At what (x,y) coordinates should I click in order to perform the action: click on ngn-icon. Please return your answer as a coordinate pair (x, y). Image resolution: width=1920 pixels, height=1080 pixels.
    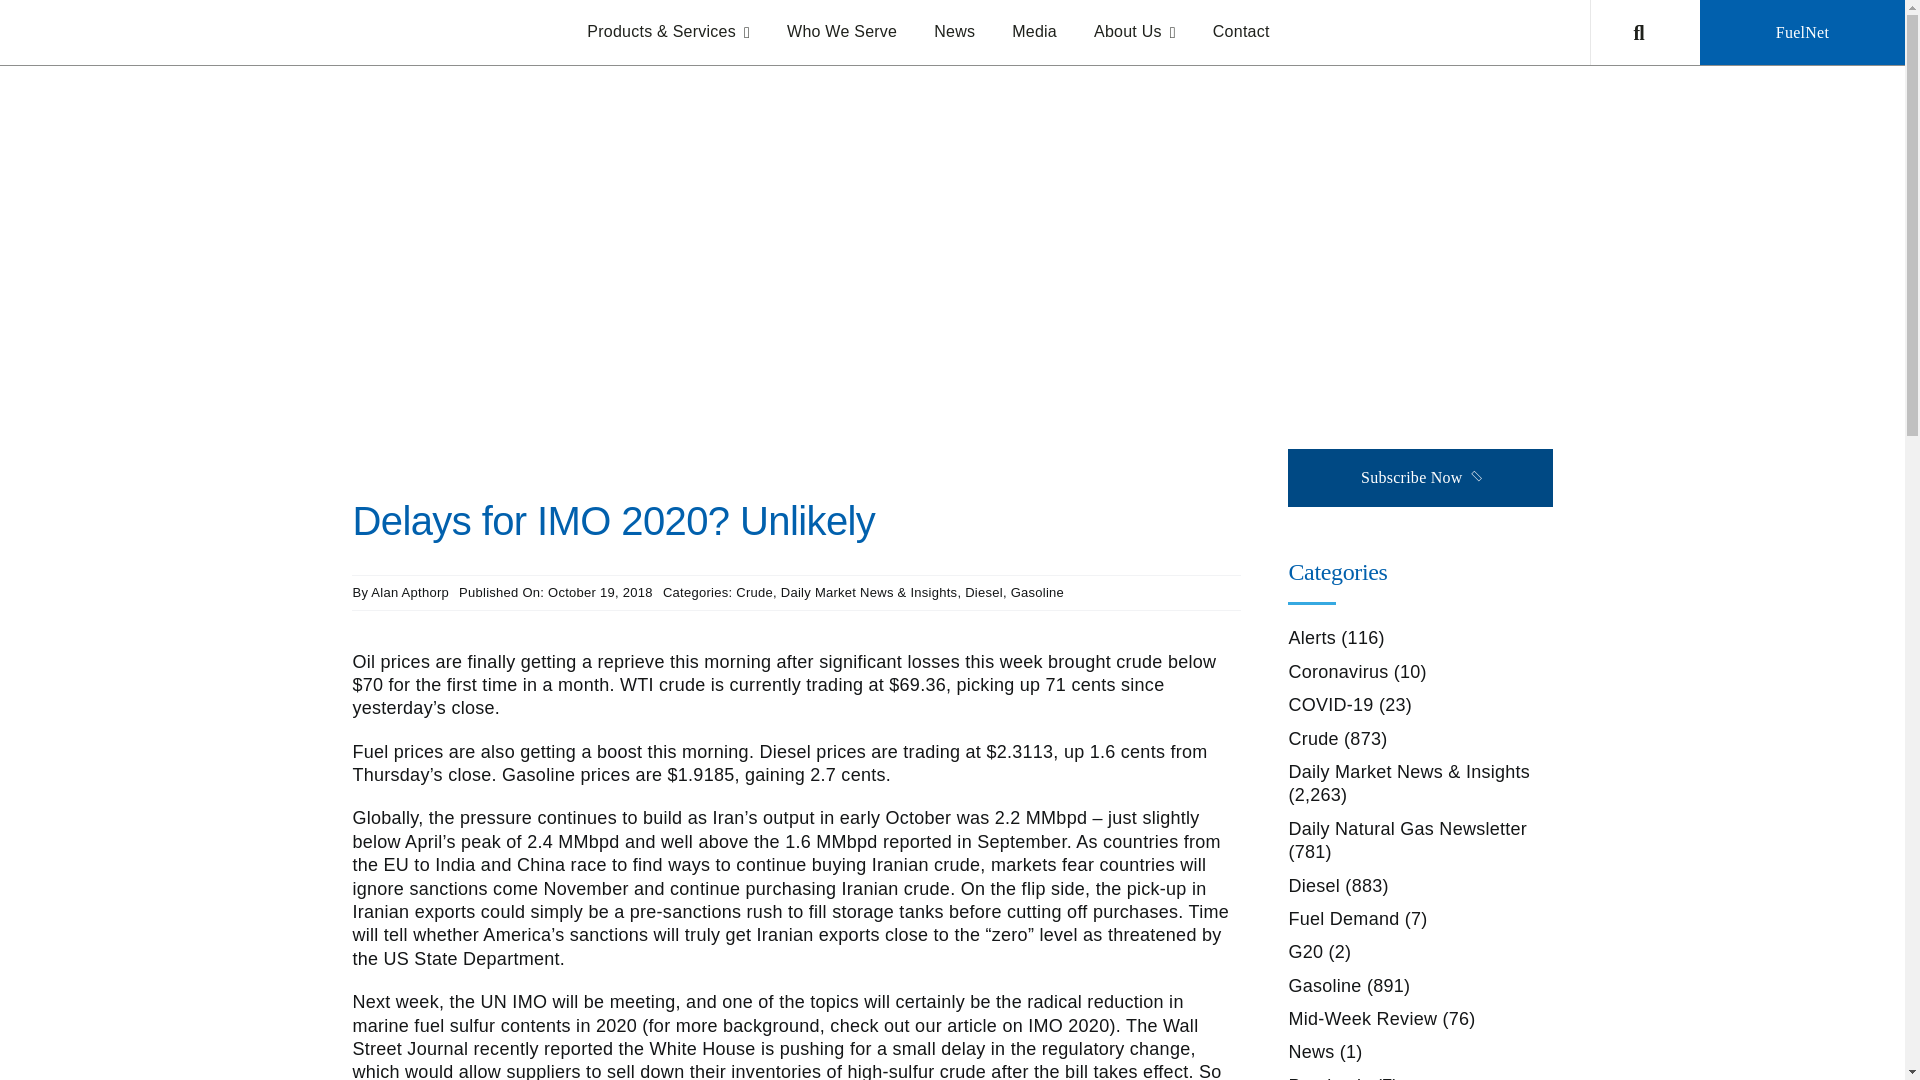
    Looking at the image, I should click on (1444, 191).